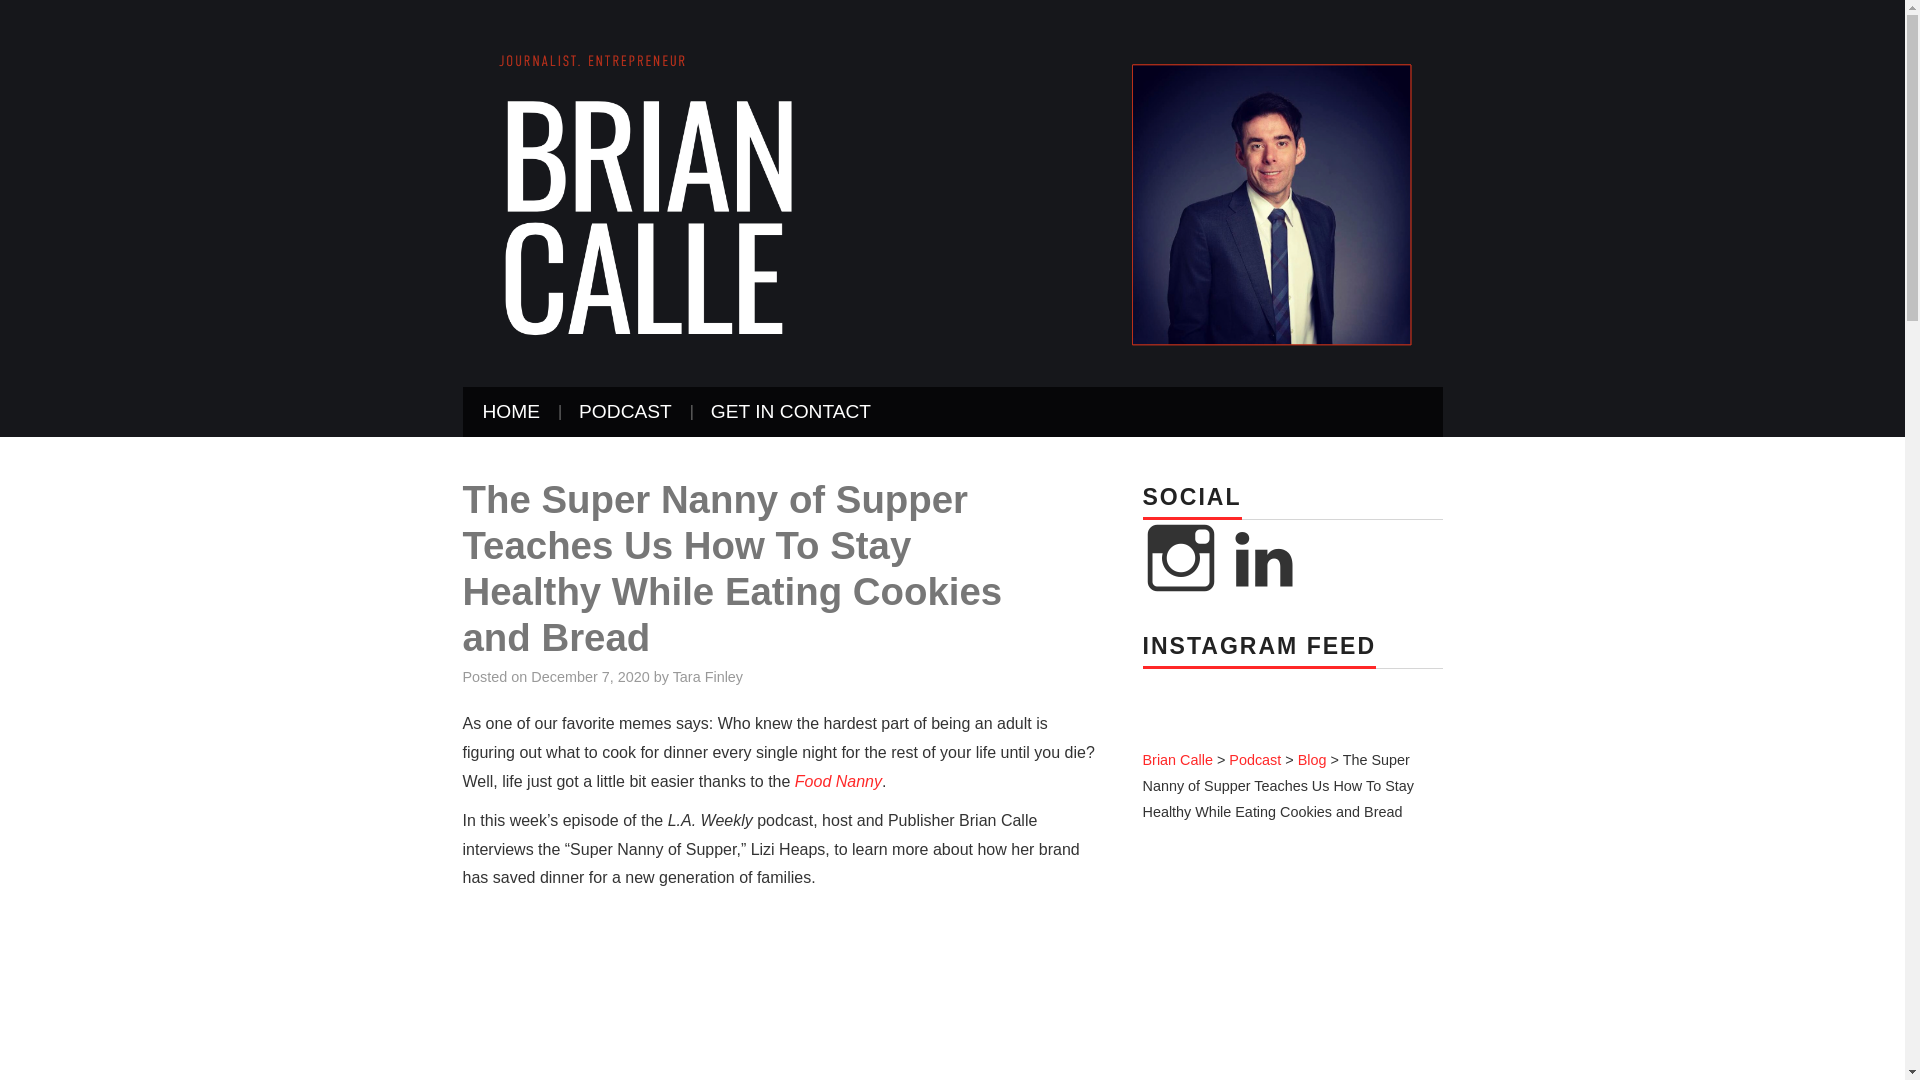 Image resolution: width=1920 pixels, height=1080 pixels. What do you see at coordinates (782, 991) in the screenshot?
I see `Spotify Embed: The Super Nanny of Supper` at bounding box center [782, 991].